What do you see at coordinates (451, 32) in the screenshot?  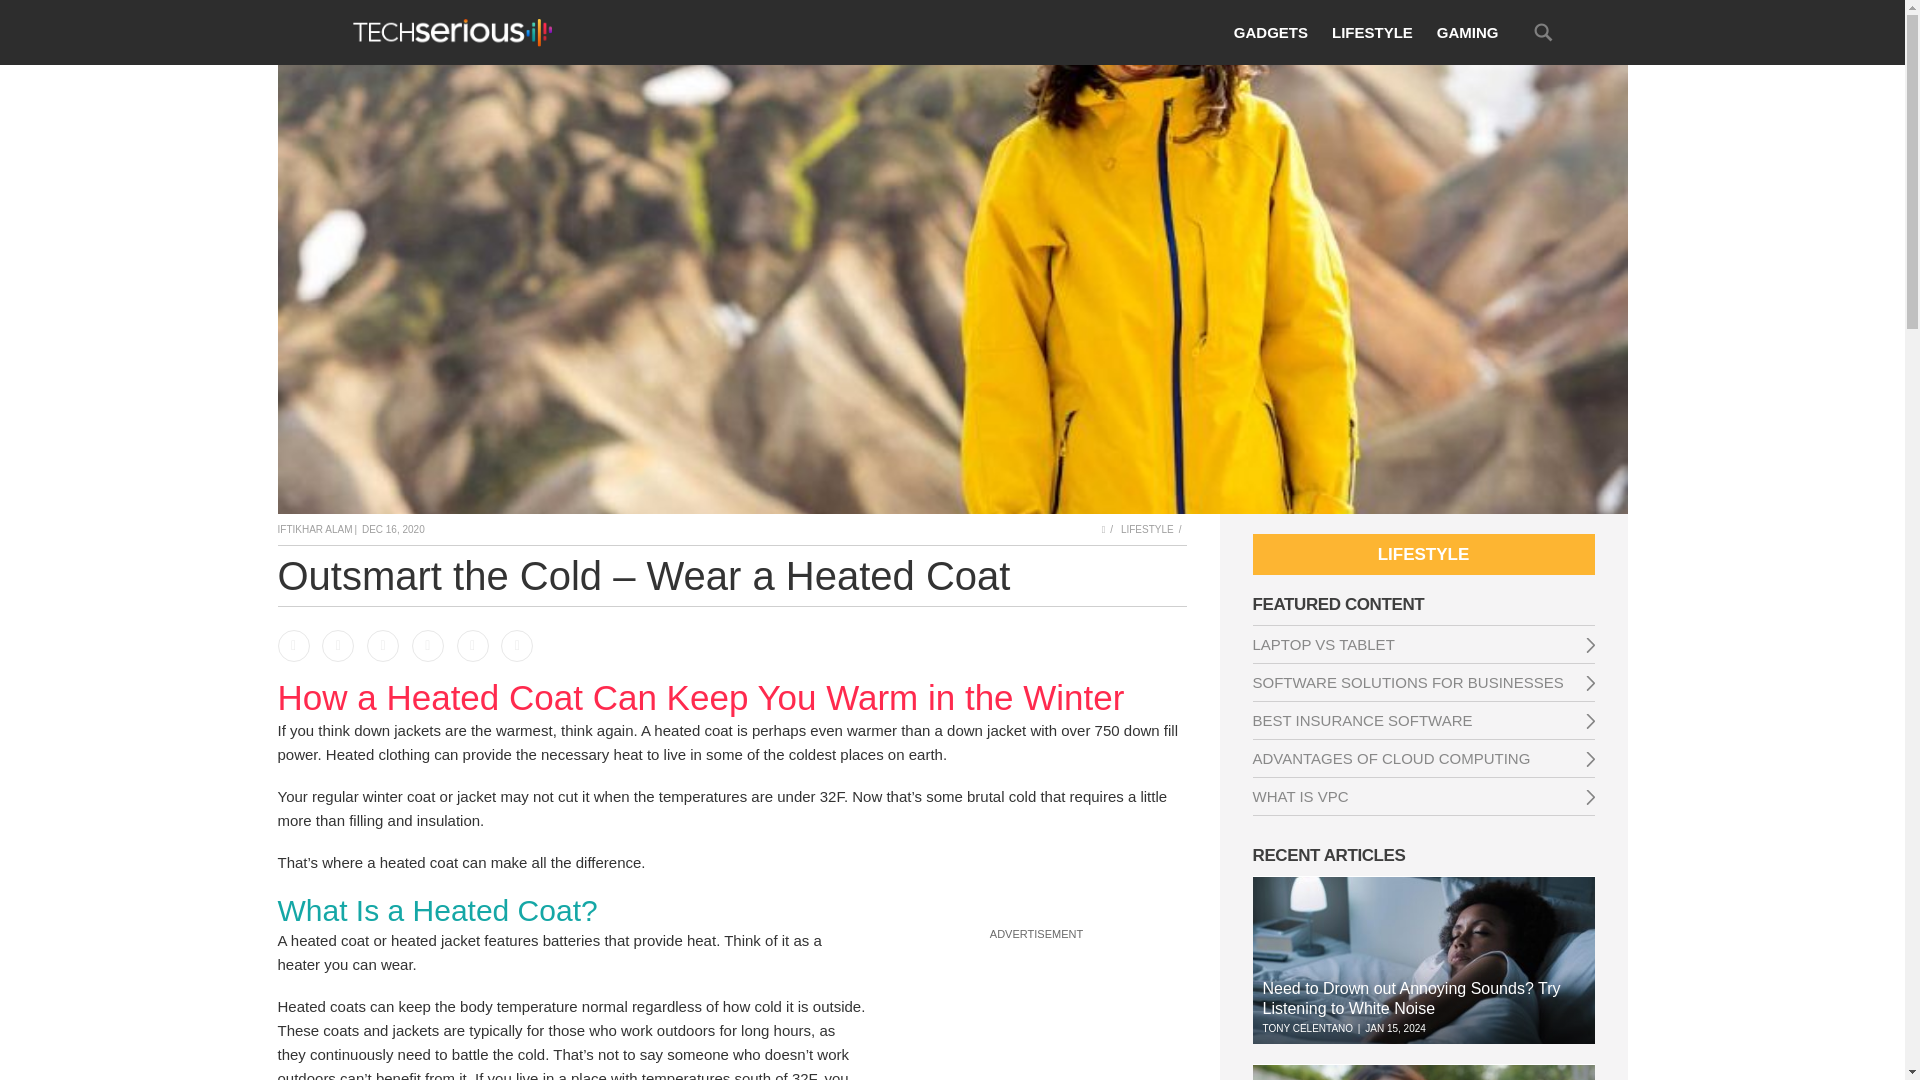 I see `TechSerious` at bounding box center [451, 32].